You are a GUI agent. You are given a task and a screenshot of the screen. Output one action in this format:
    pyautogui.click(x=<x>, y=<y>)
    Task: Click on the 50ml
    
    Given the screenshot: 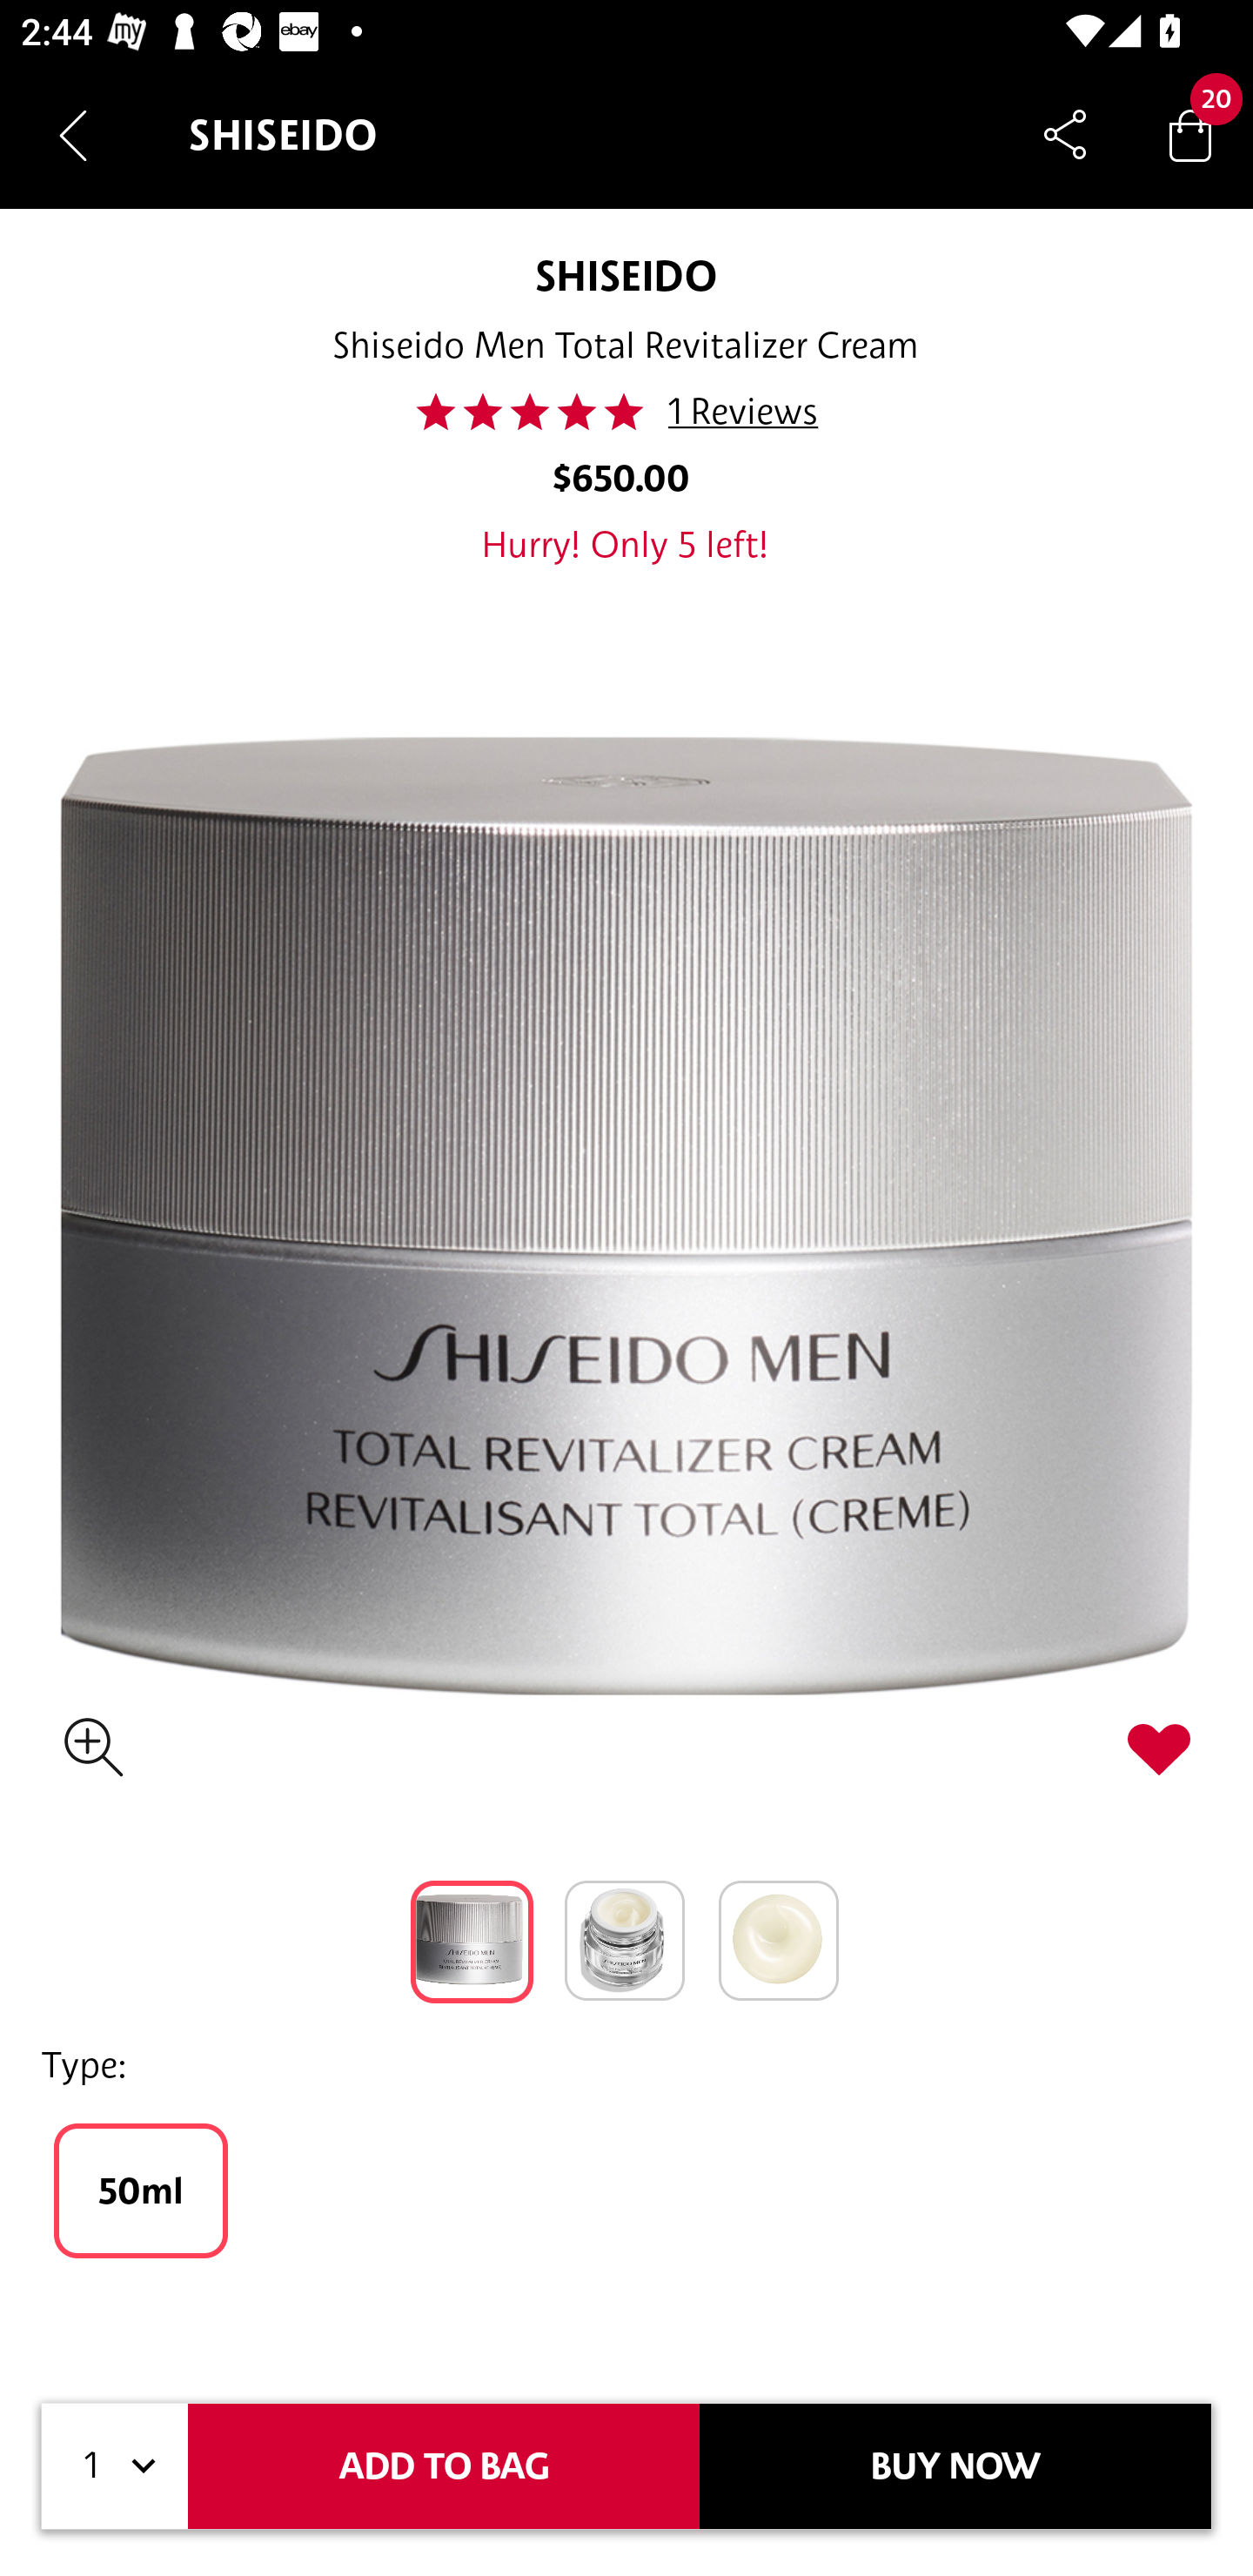 What is the action you would take?
    pyautogui.click(x=141, y=2190)
    